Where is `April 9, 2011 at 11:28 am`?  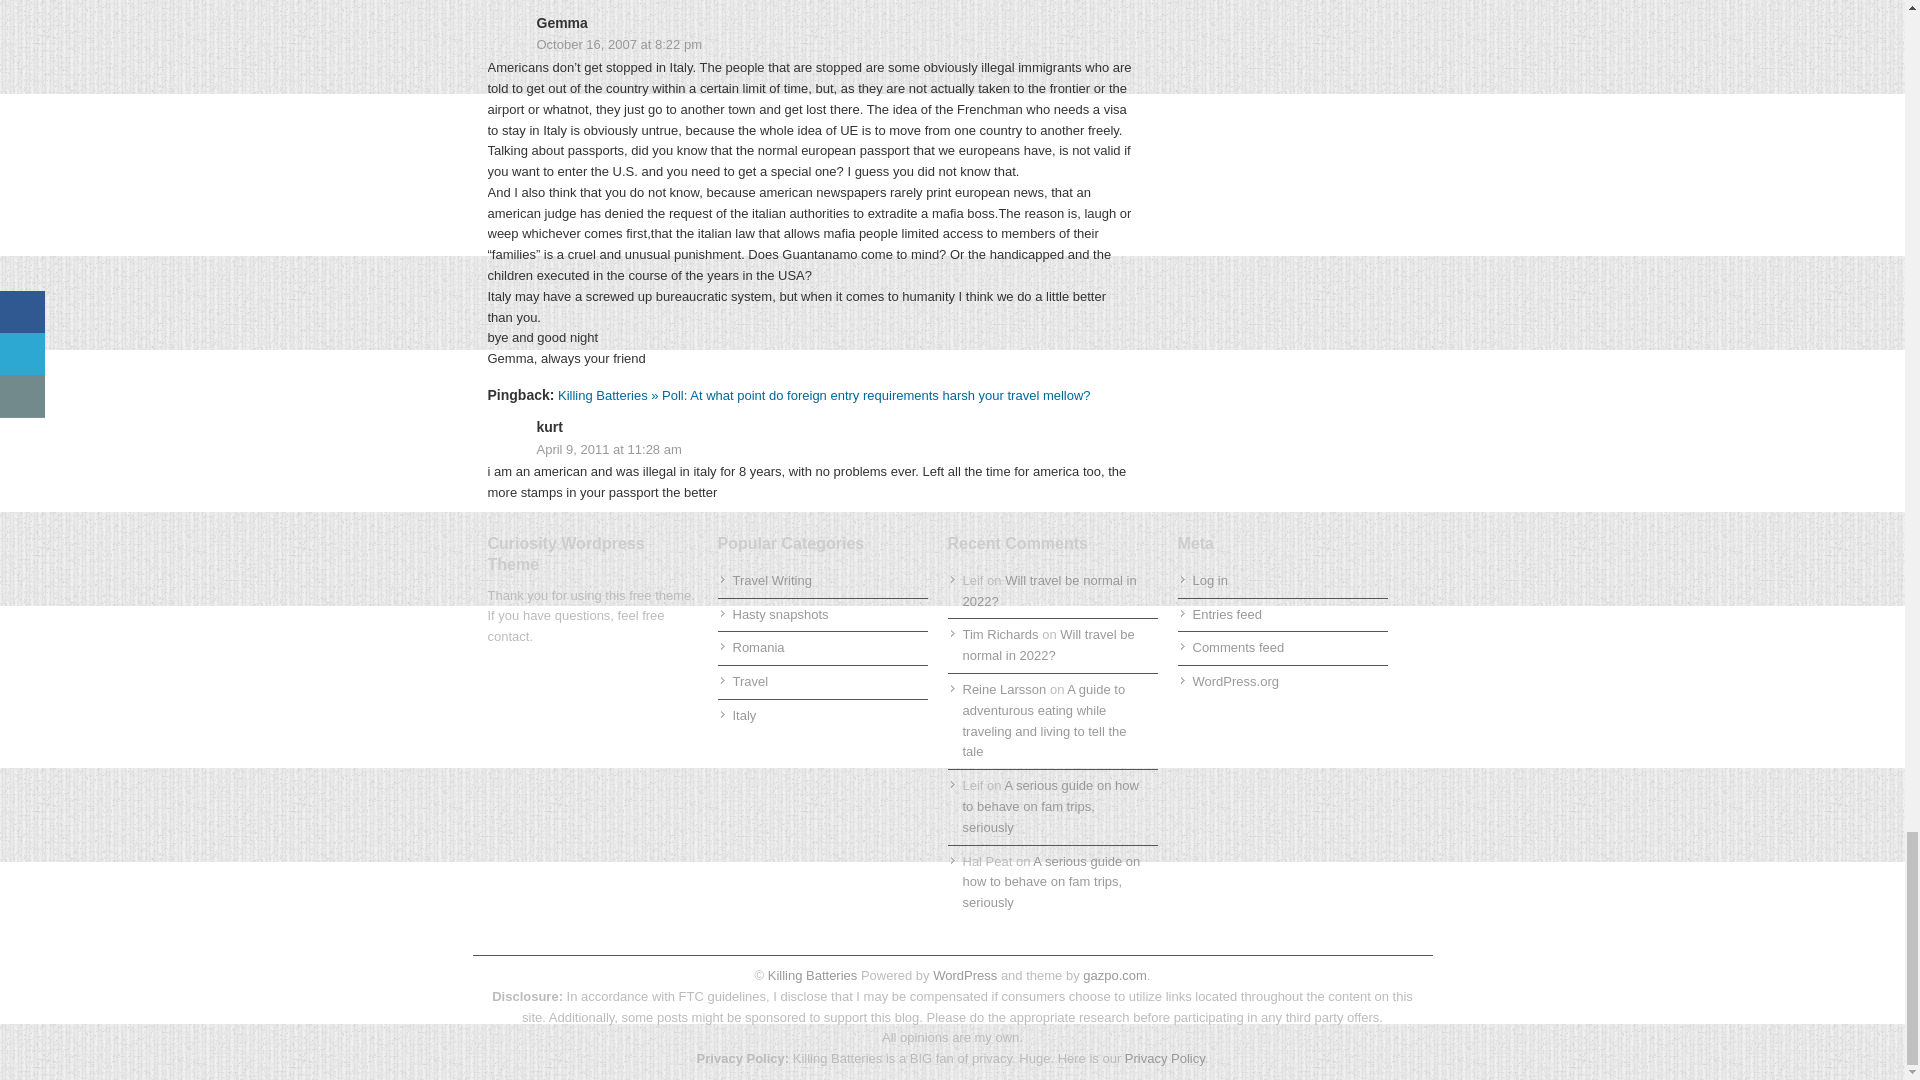
April 9, 2011 at 11:28 am is located at coordinates (810, 450).